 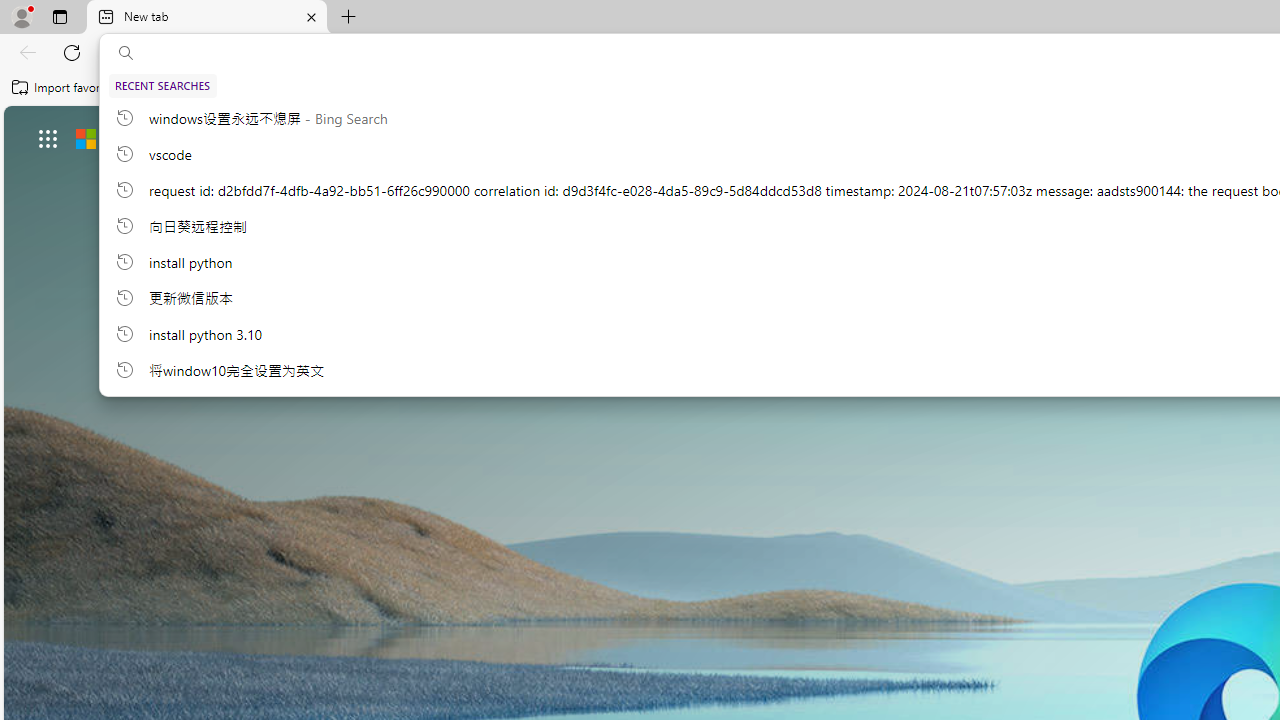 What do you see at coordinates (126, 53) in the screenshot?
I see `Search icon` at bounding box center [126, 53].